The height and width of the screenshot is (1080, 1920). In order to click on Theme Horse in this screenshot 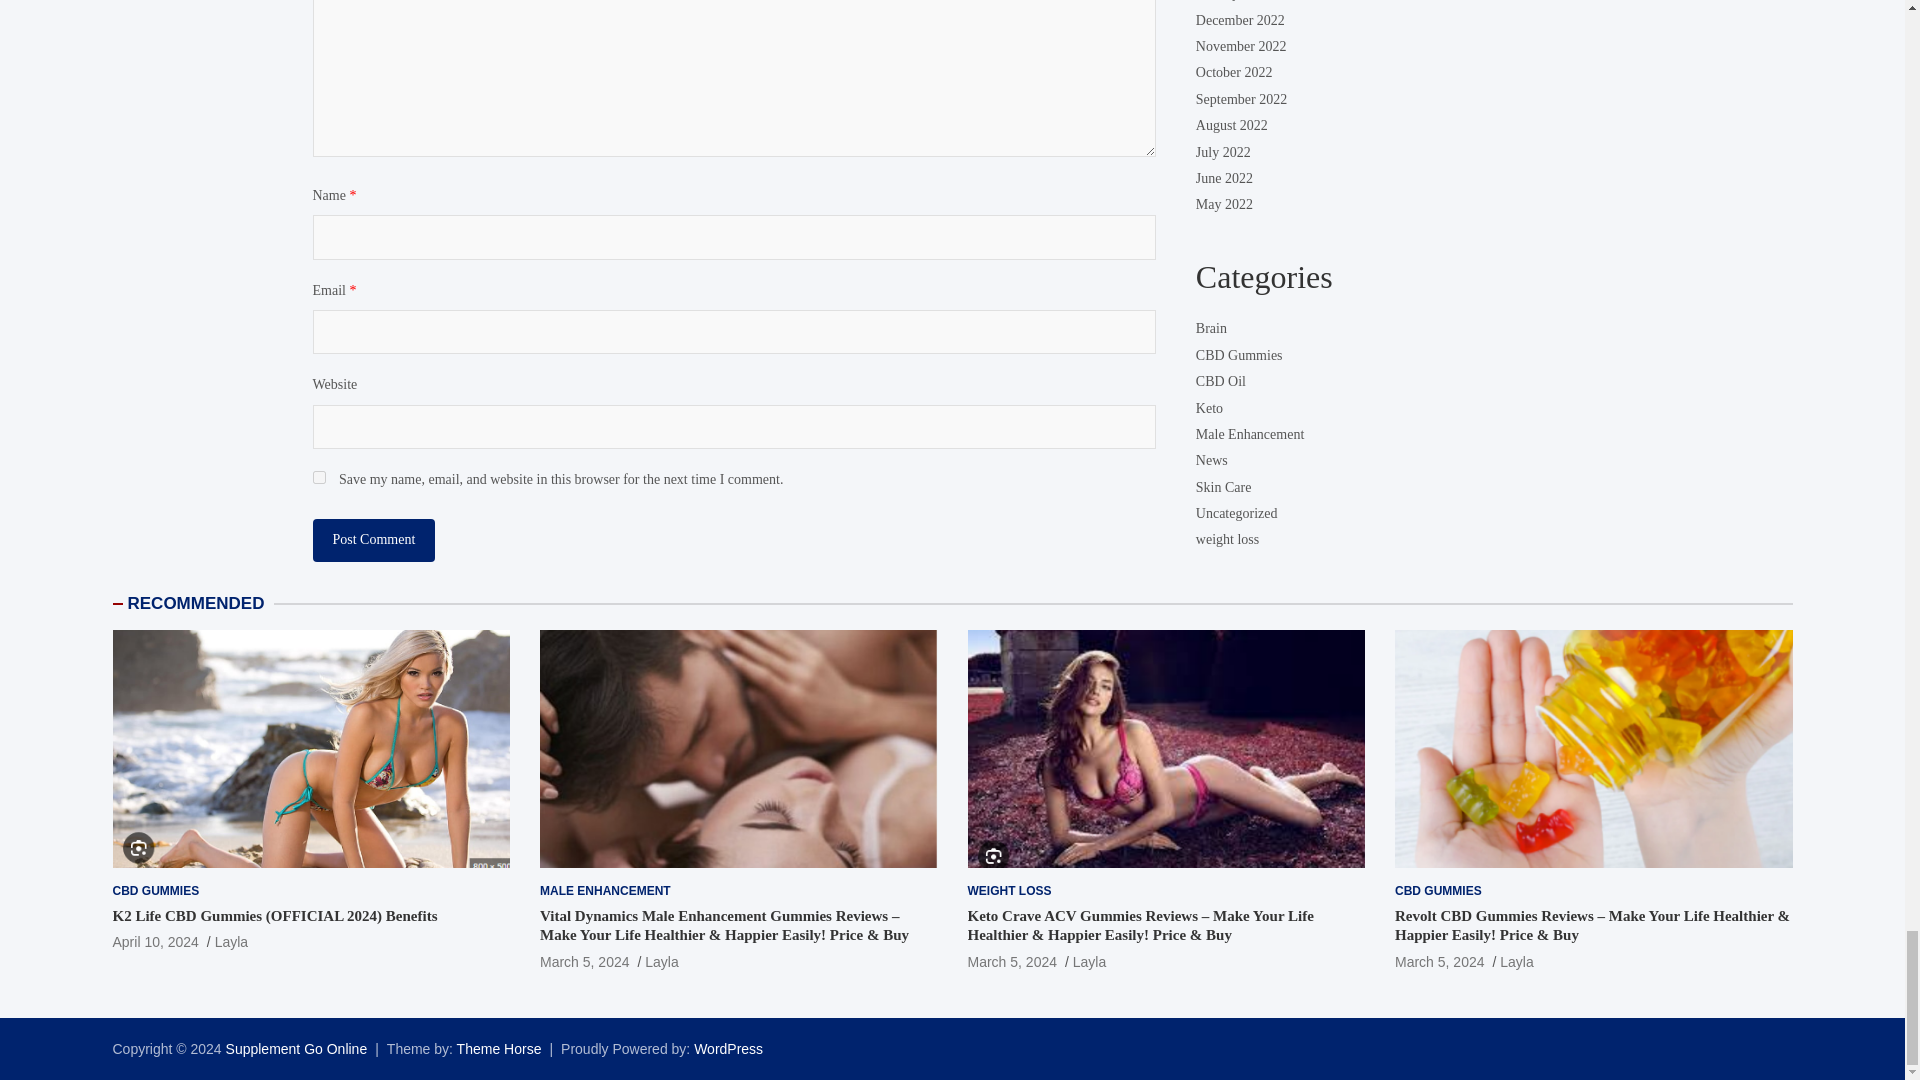, I will do `click(498, 1049)`.